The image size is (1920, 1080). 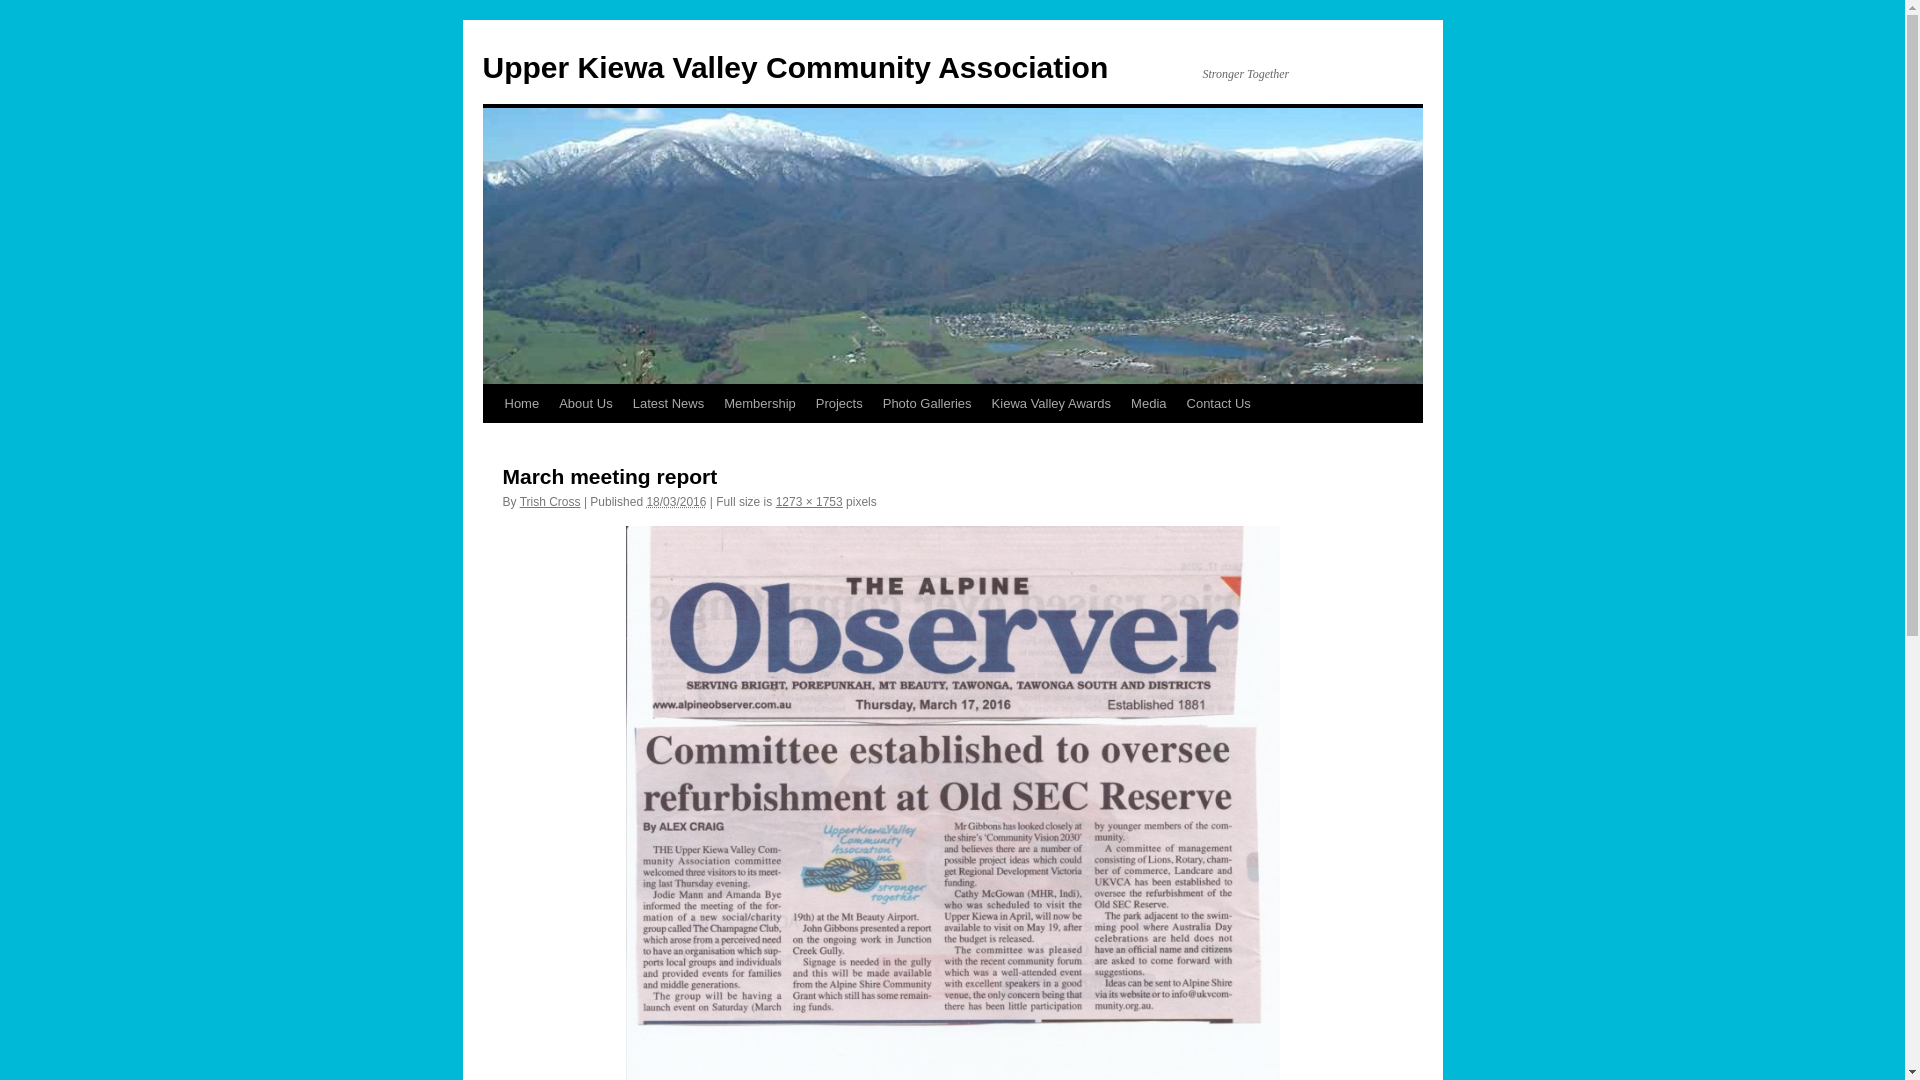 What do you see at coordinates (550, 502) in the screenshot?
I see `Trish Cross` at bounding box center [550, 502].